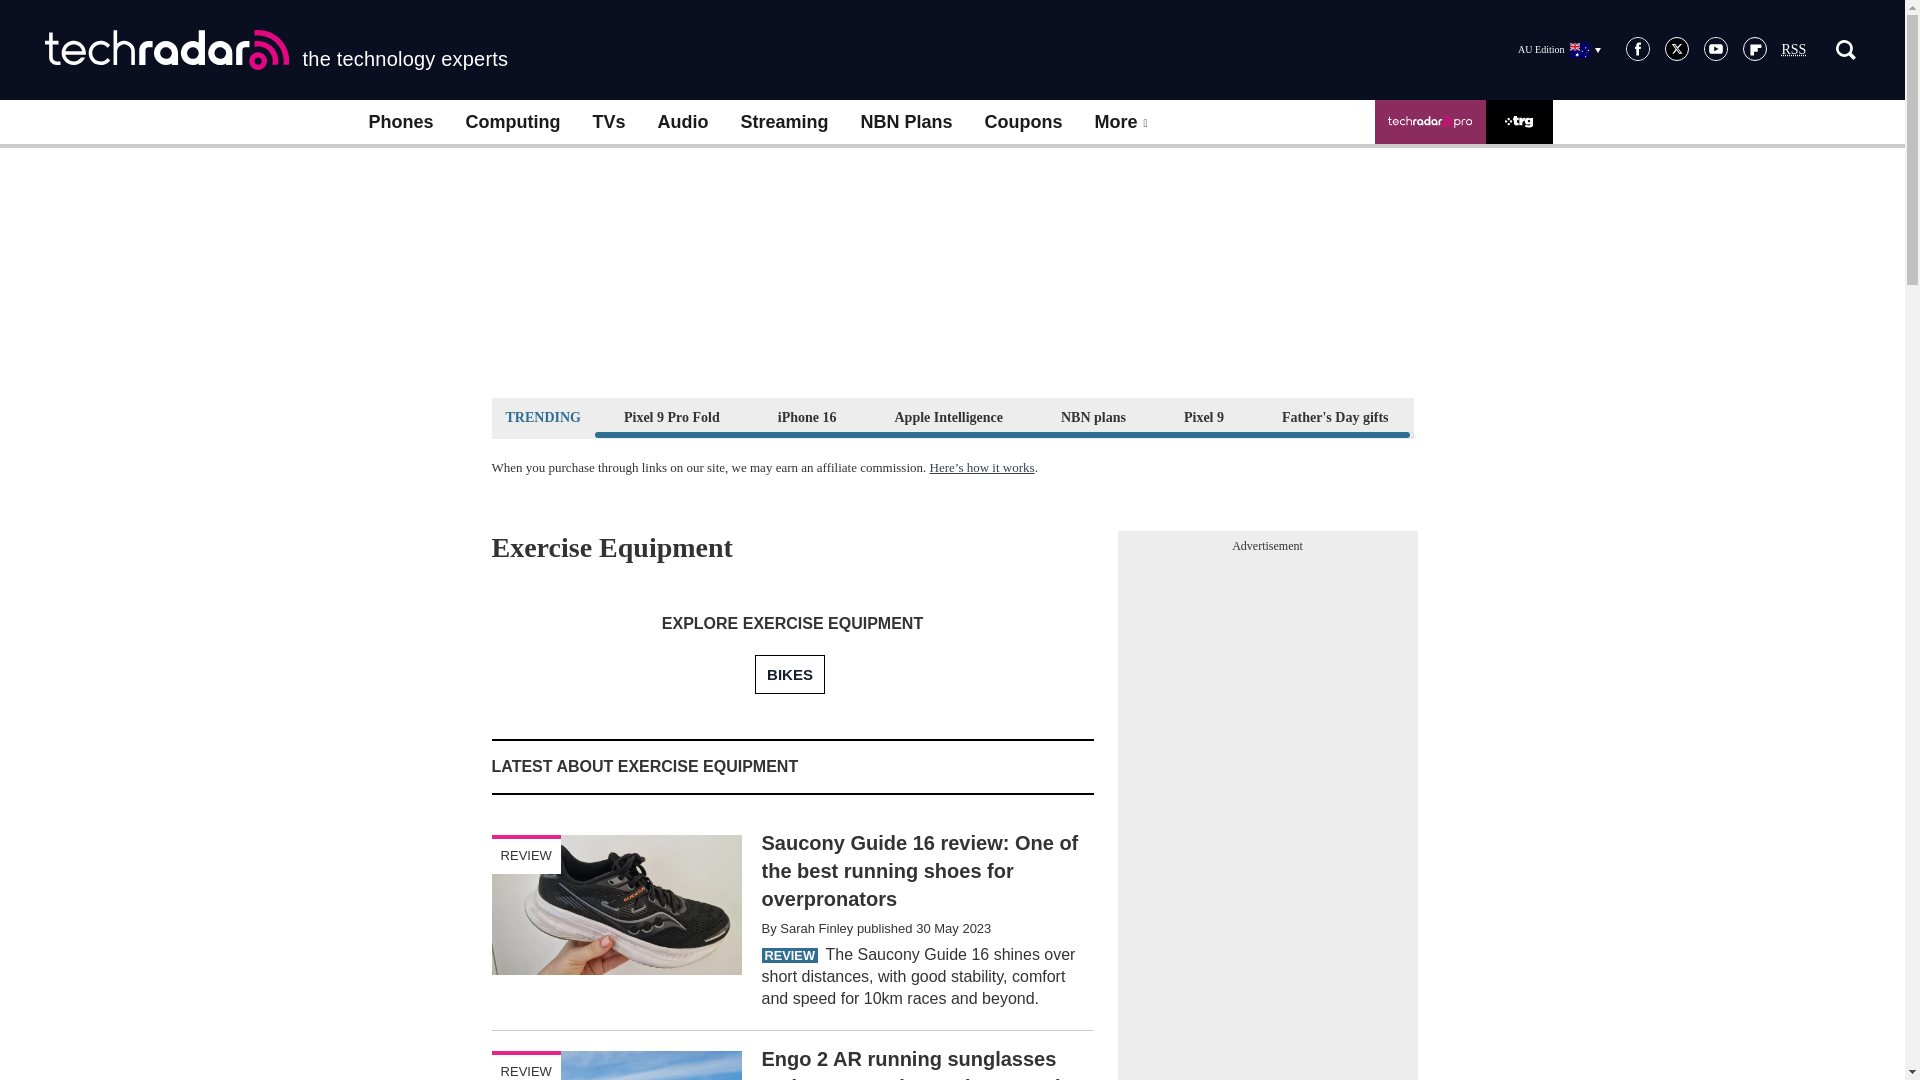 The height and width of the screenshot is (1080, 1920). Describe the element at coordinates (276, 50) in the screenshot. I see `the technology experts` at that location.